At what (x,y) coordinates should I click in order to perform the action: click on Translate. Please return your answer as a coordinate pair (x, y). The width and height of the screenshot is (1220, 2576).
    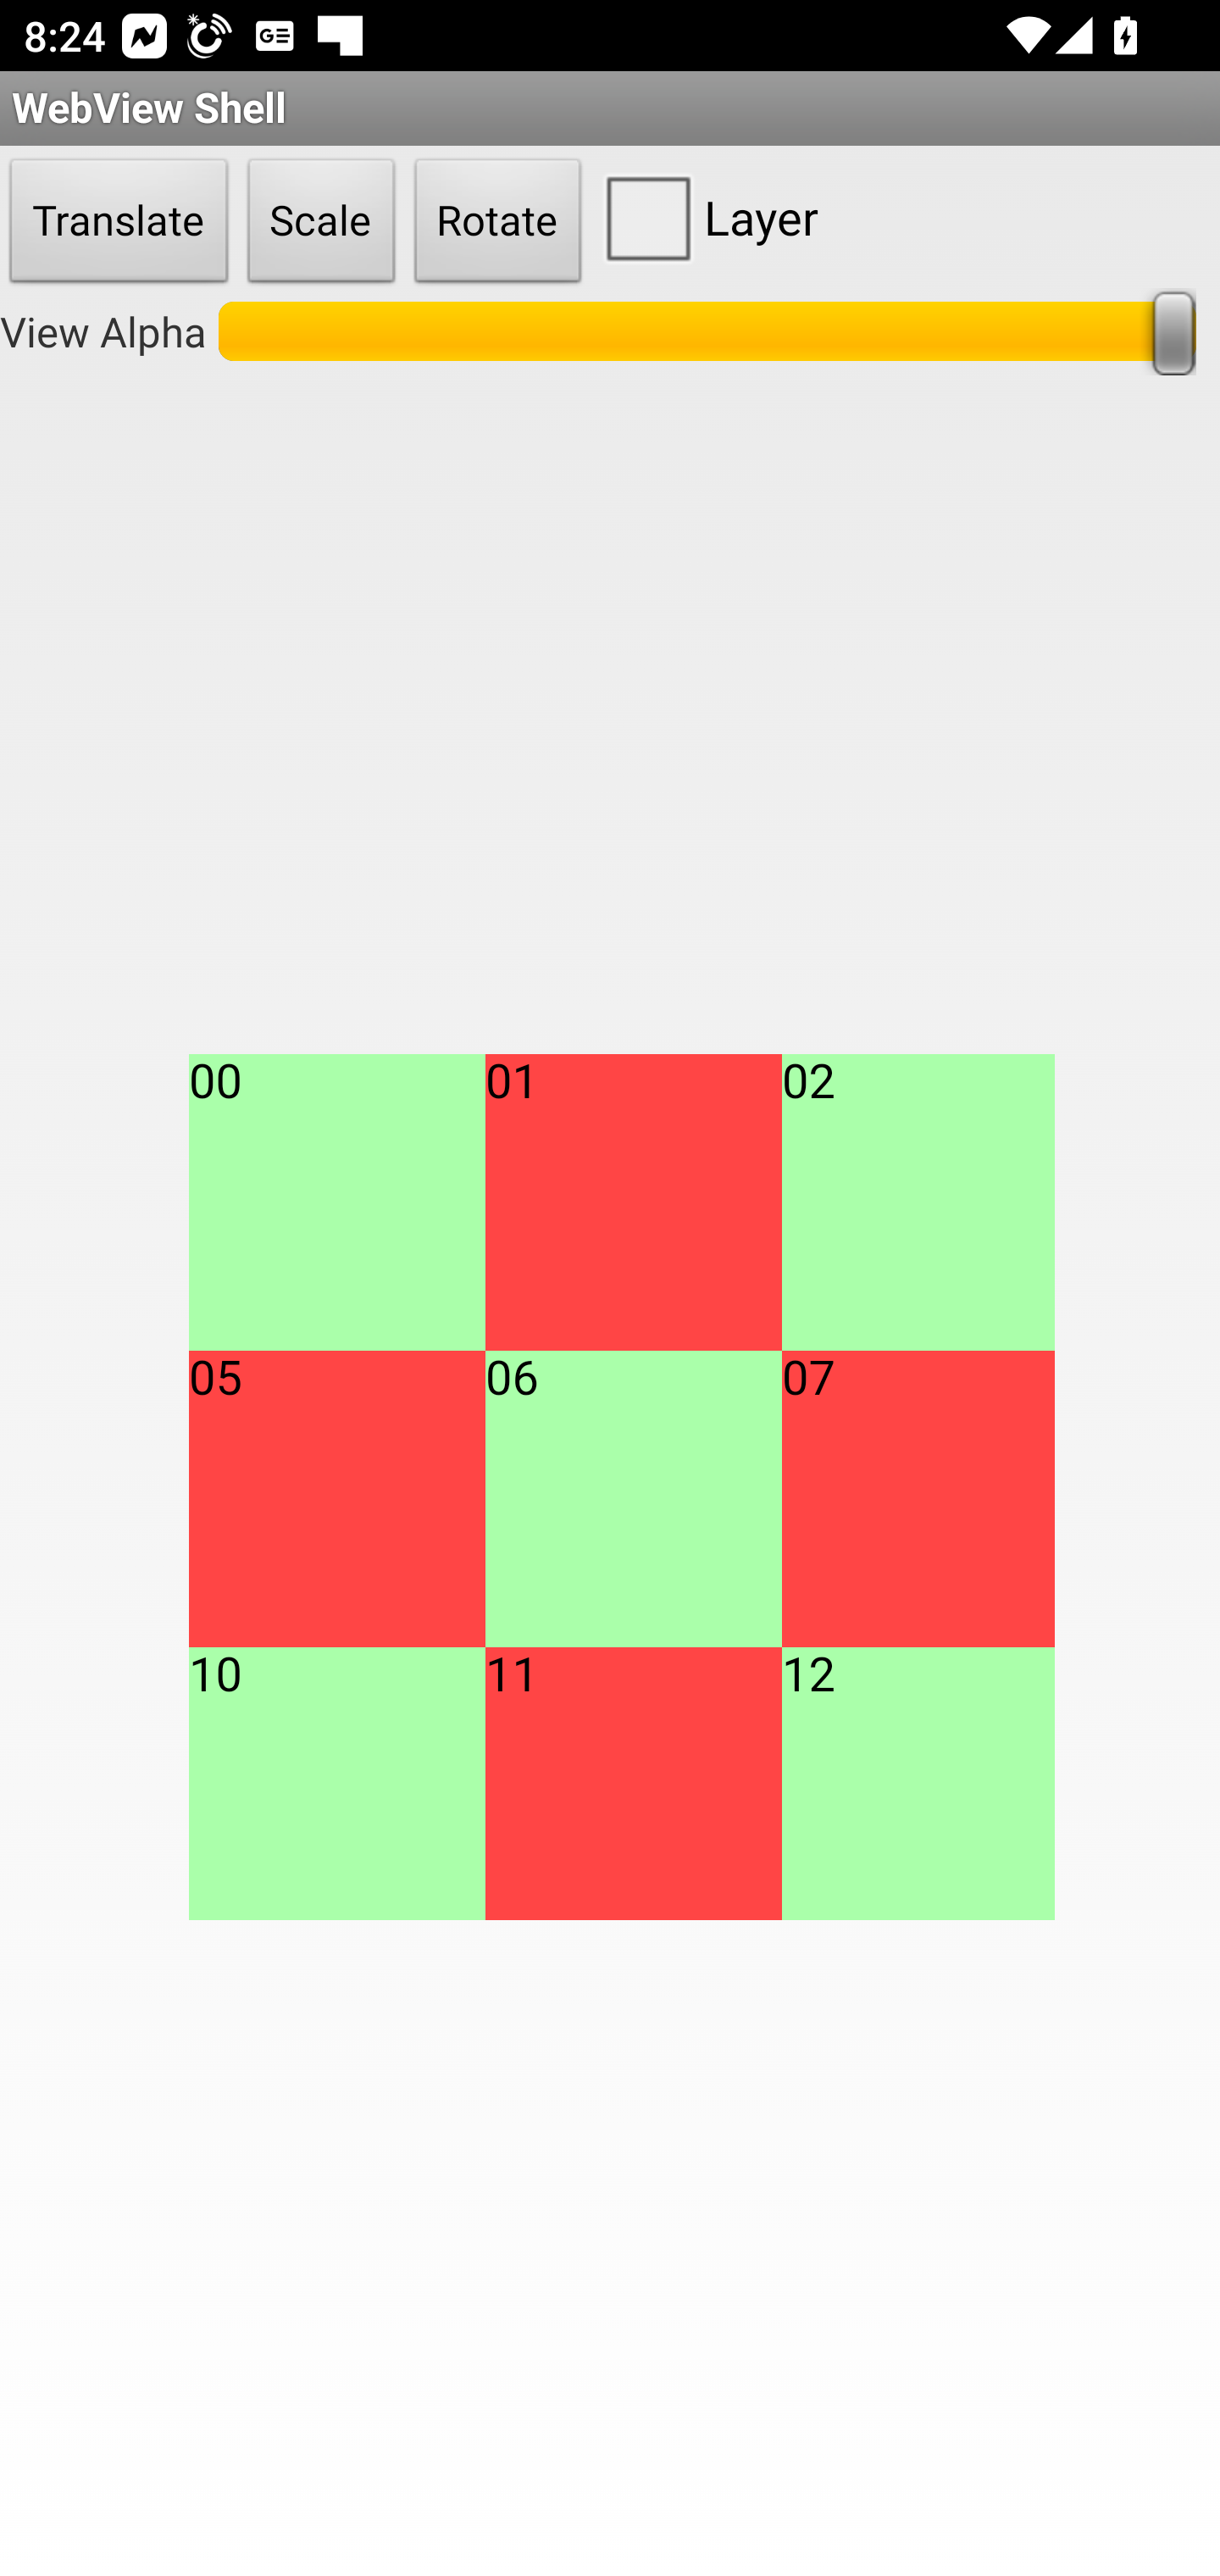
    Looking at the image, I should click on (119, 222).